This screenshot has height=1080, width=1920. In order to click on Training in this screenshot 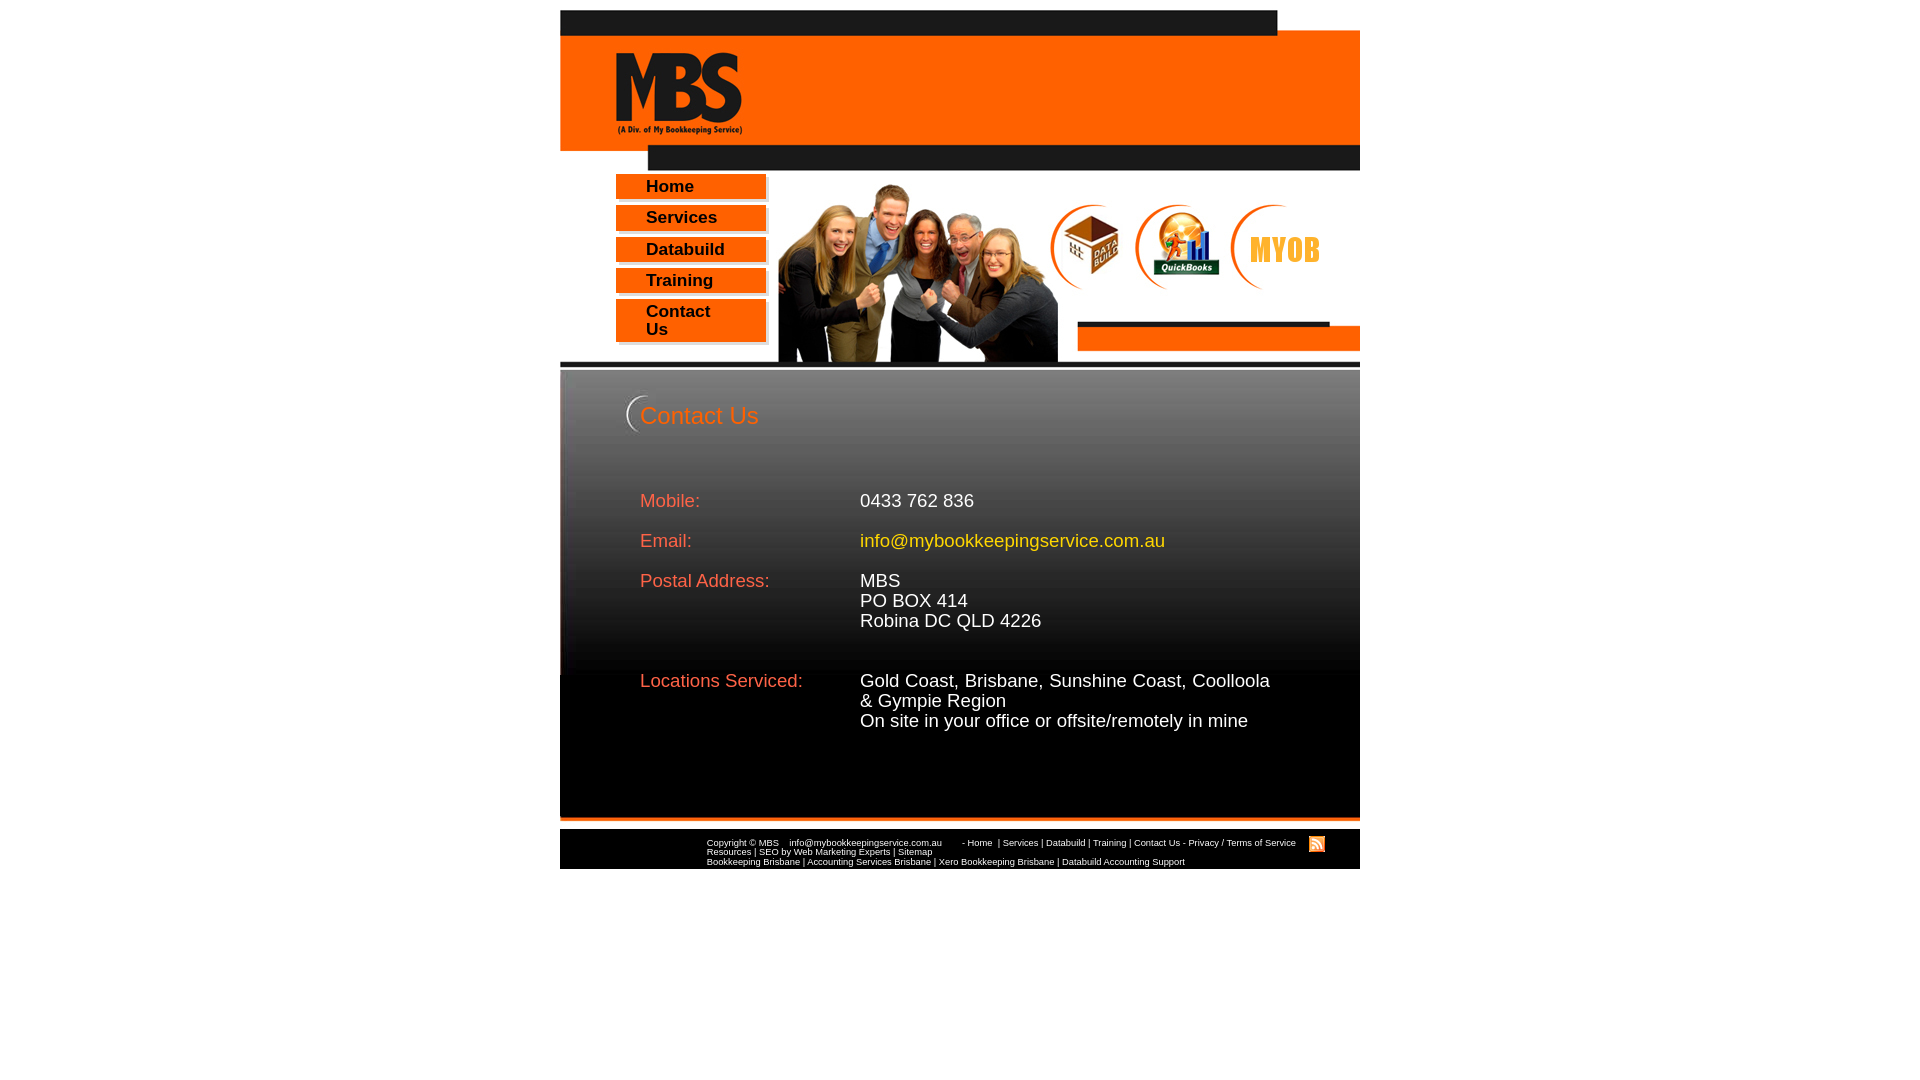, I will do `click(691, 280)`.